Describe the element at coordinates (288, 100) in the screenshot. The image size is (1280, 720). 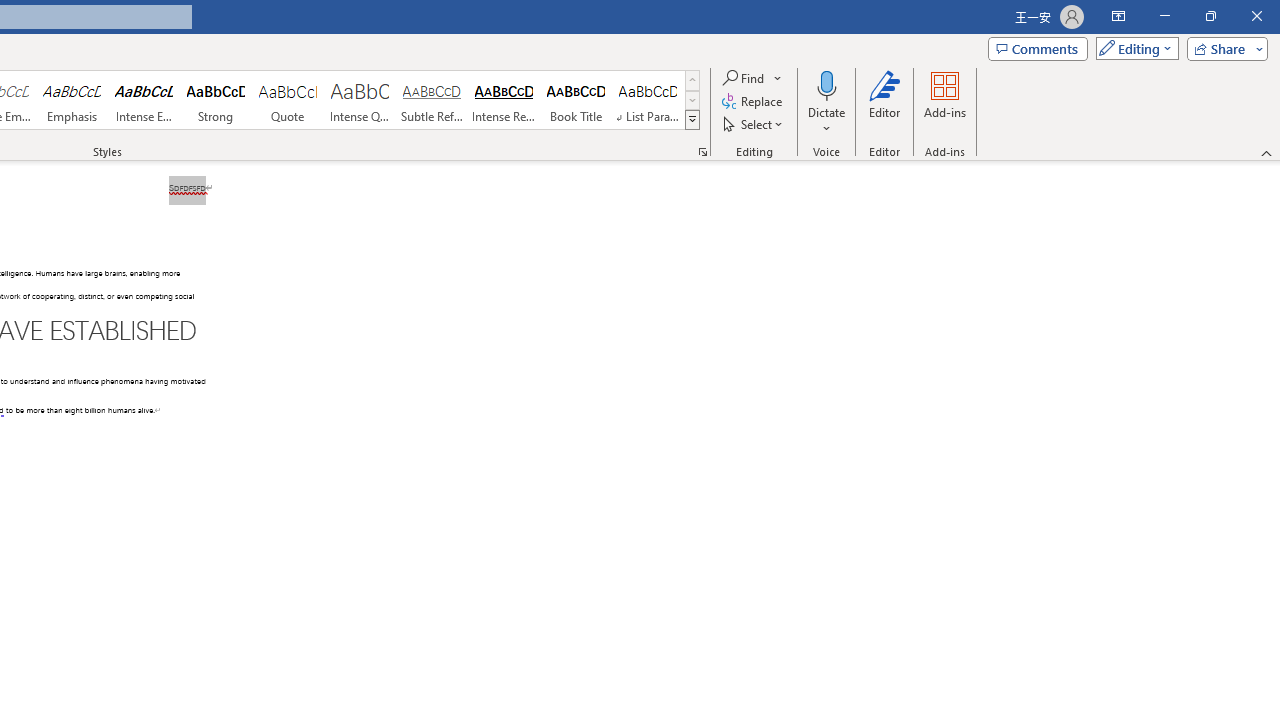
I see `Quote` at that location.